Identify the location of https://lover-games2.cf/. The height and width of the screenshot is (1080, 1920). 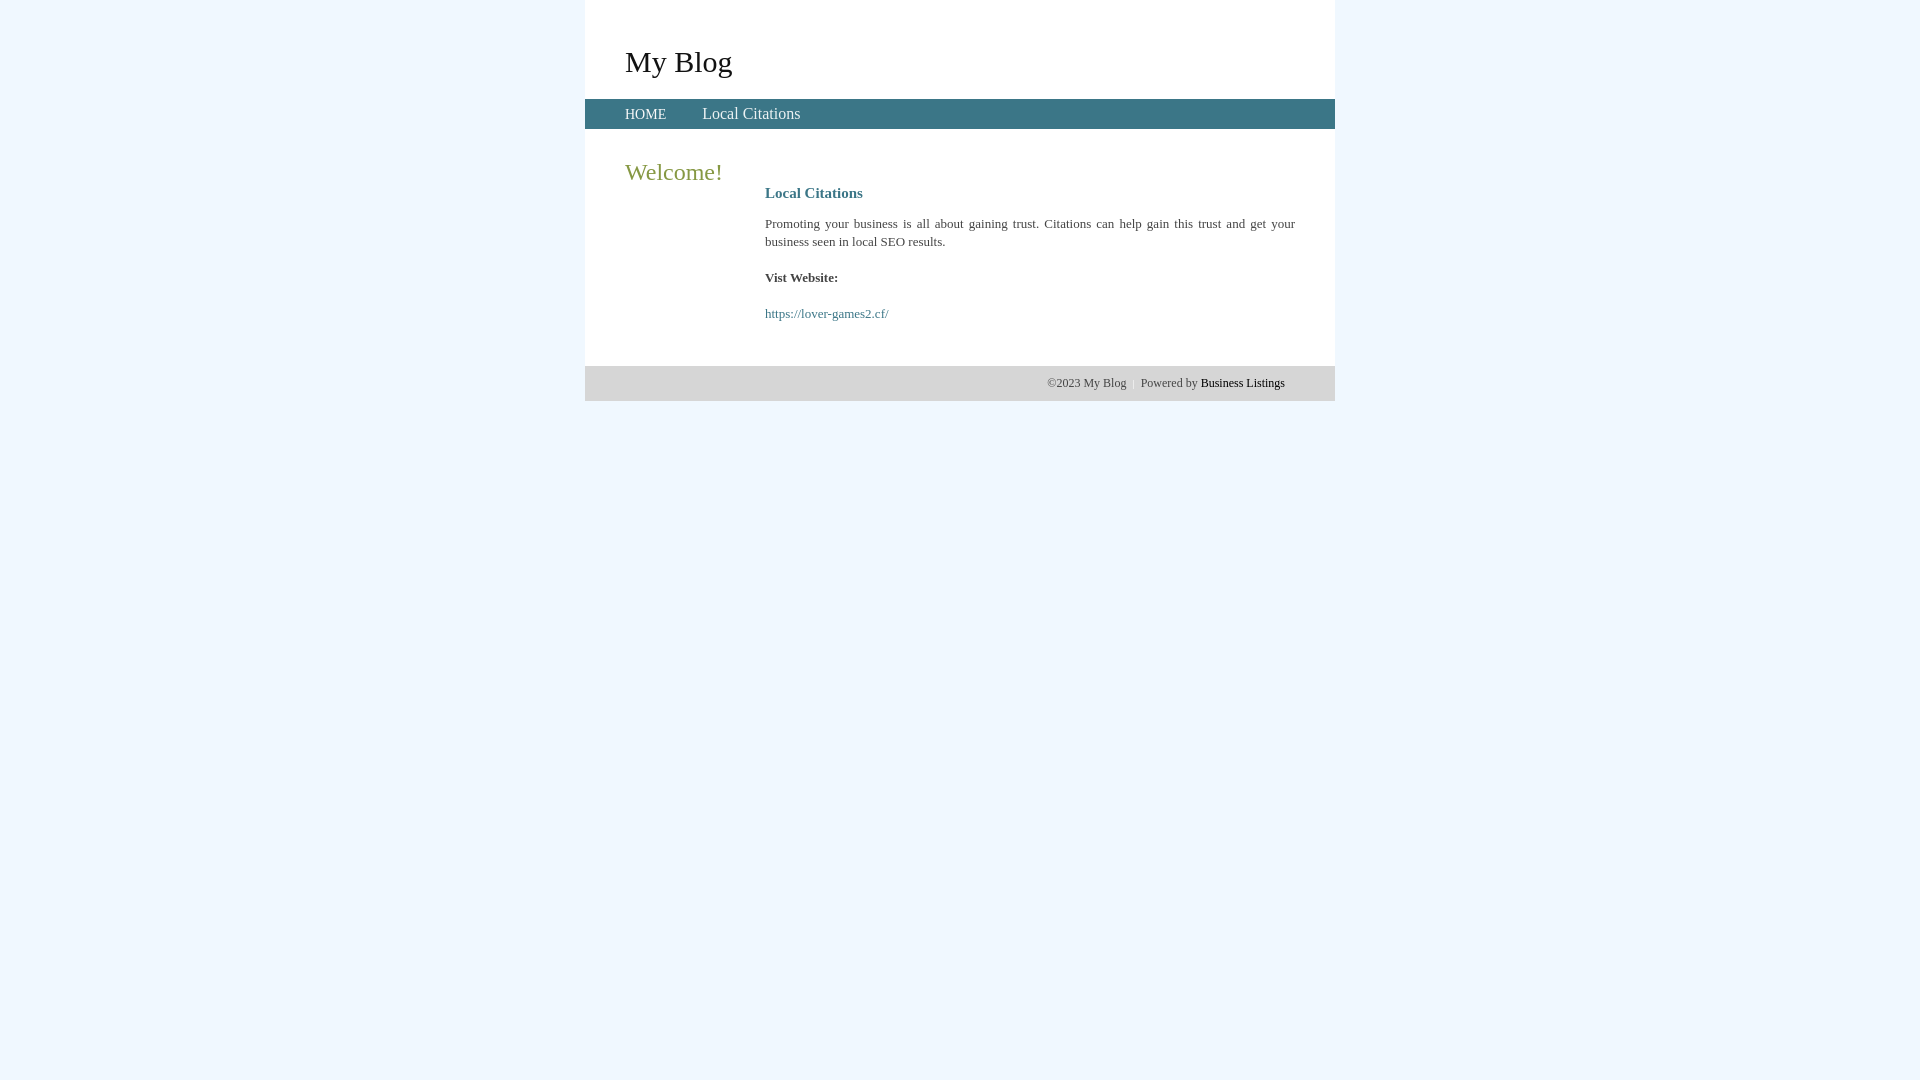
(827, 314).